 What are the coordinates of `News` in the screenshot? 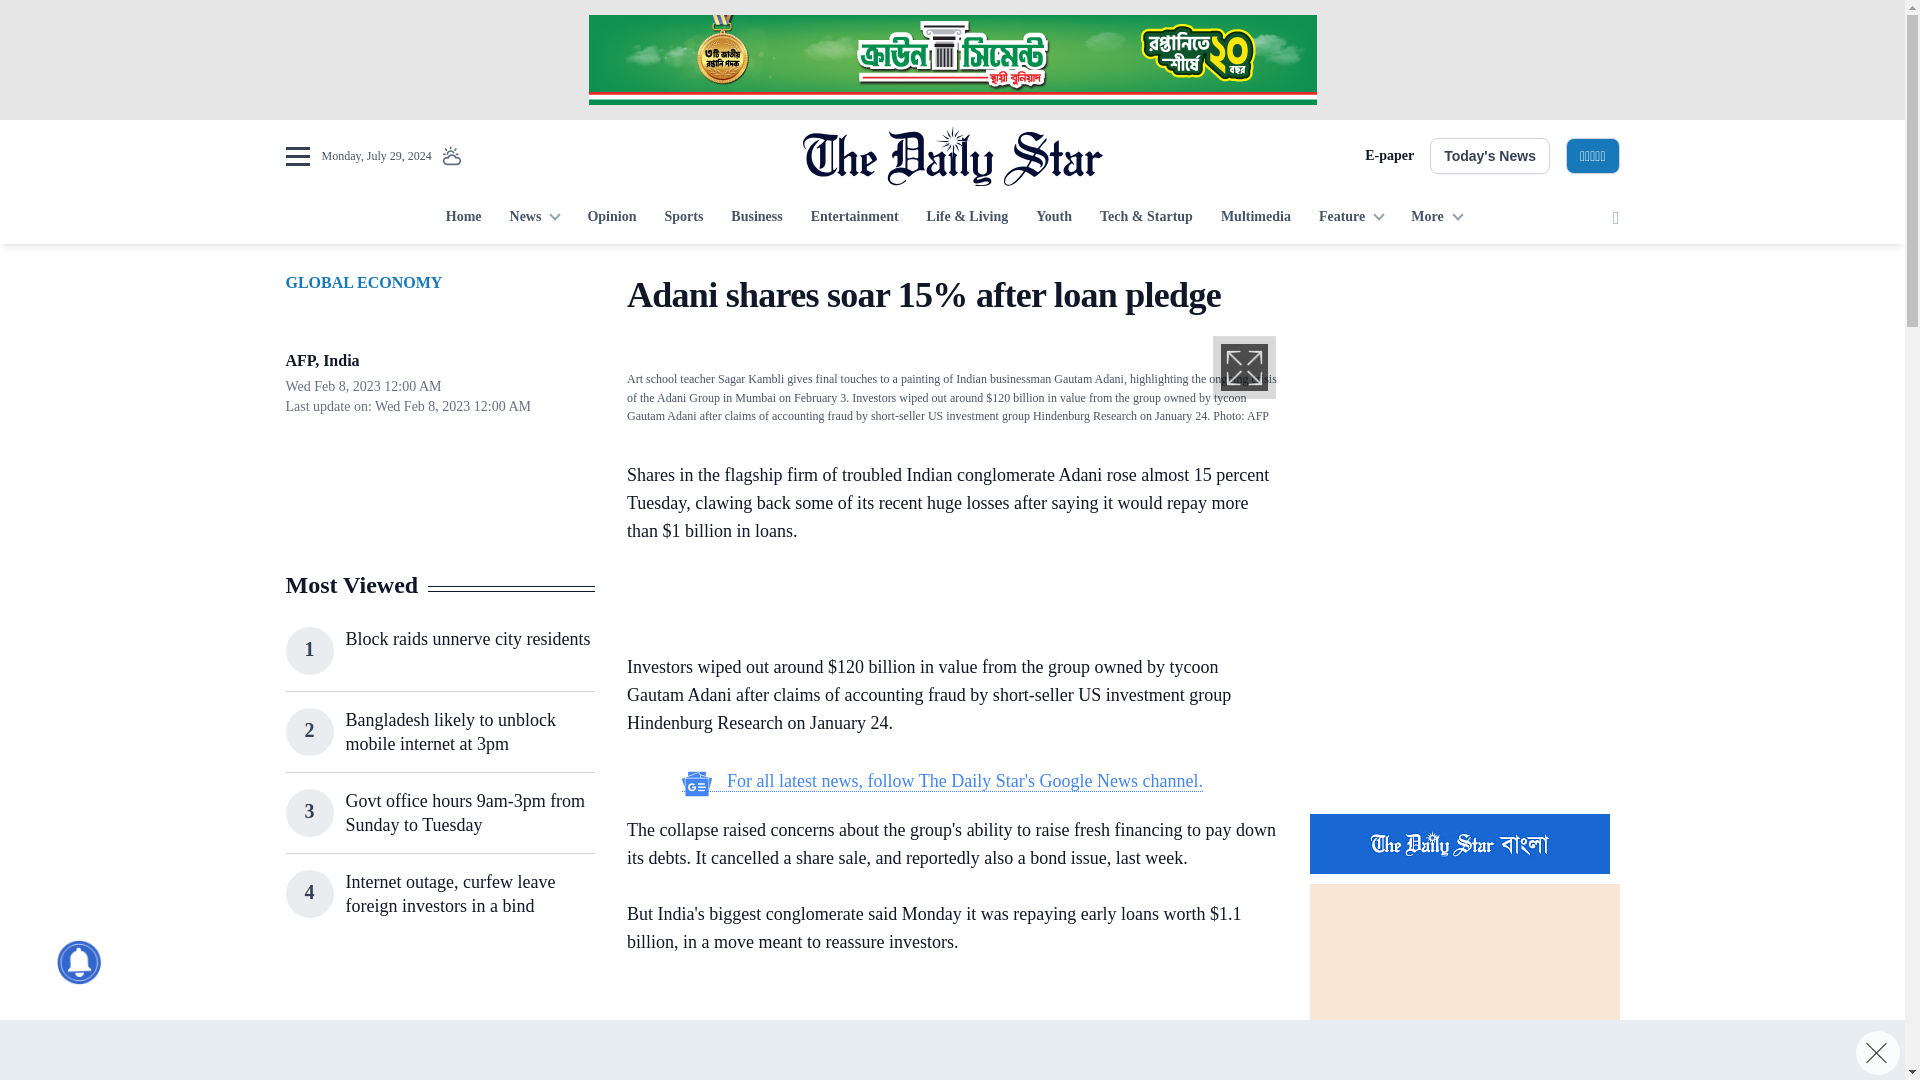 It's located at (534, 218).